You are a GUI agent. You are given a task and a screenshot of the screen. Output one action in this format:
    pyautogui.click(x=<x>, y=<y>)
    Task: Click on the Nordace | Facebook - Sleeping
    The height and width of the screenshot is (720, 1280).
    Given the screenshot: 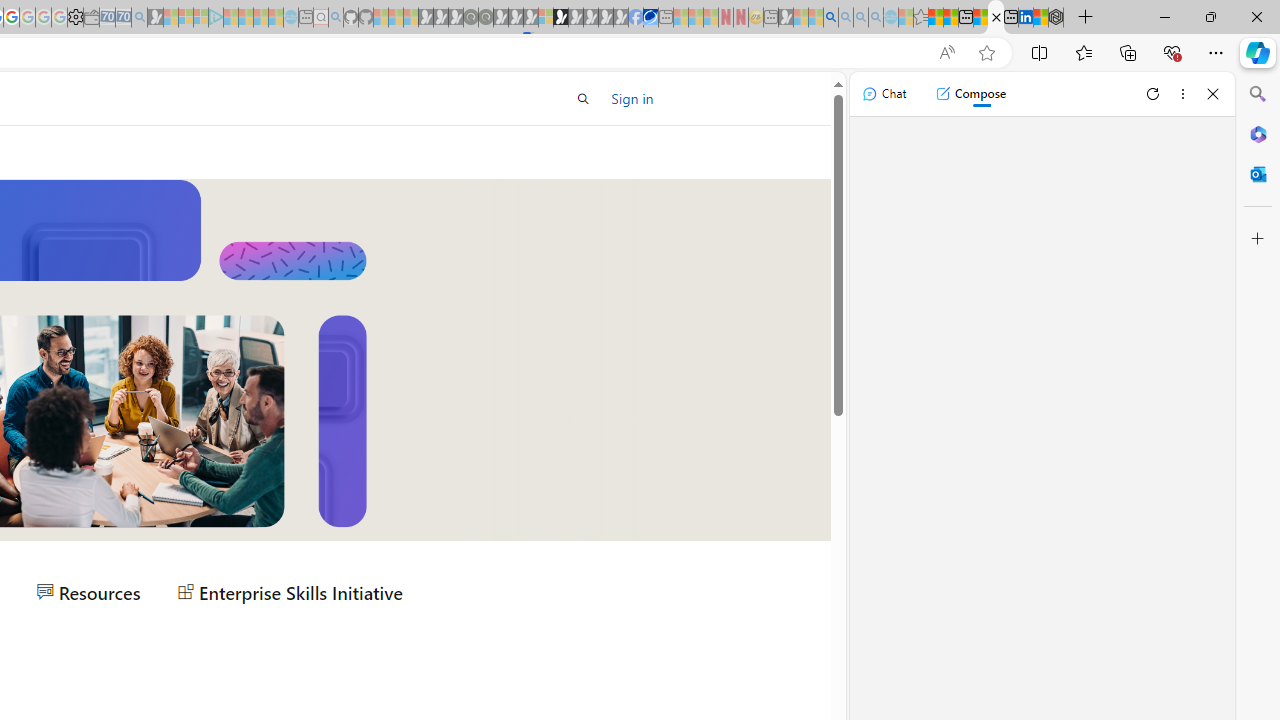 What is the action you would take?
    pyautogui.click(x=635, y=18)
    